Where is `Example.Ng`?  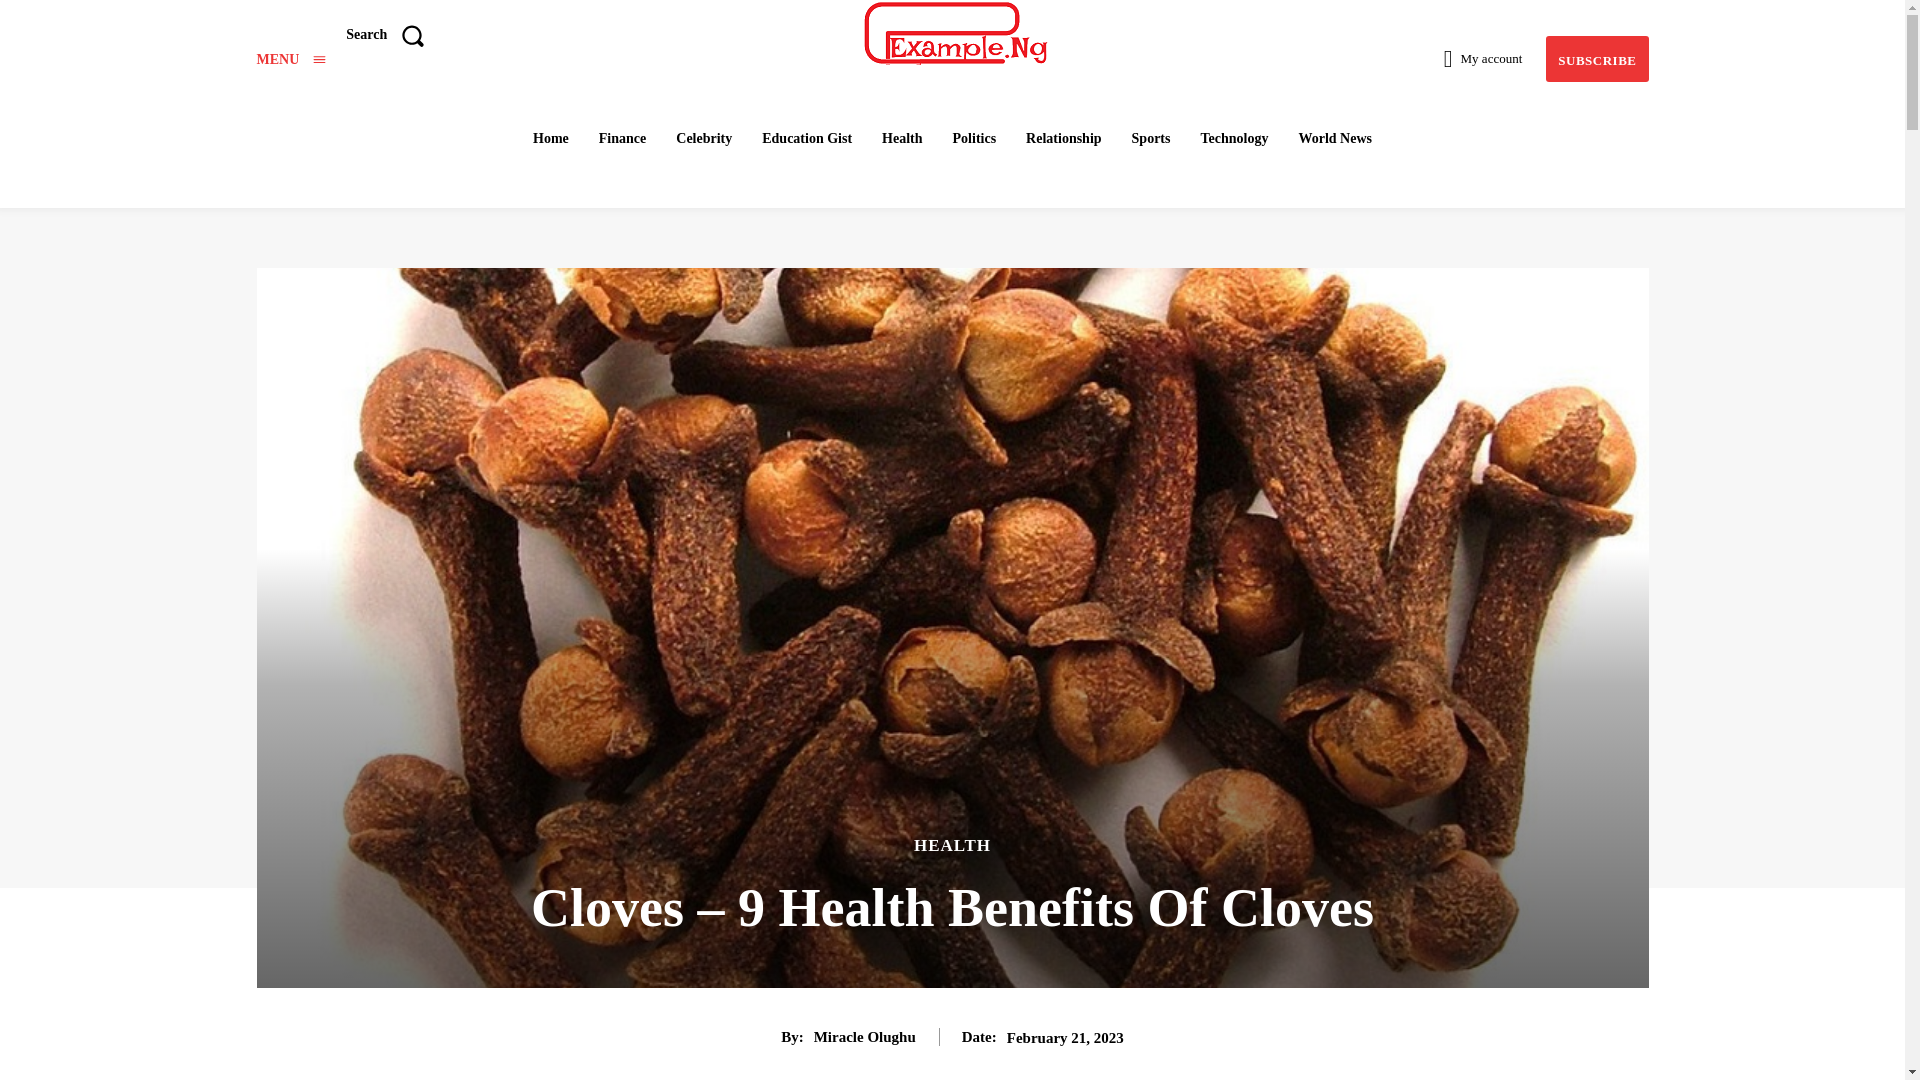 Example.Ng is located at coordinates (955, 32).